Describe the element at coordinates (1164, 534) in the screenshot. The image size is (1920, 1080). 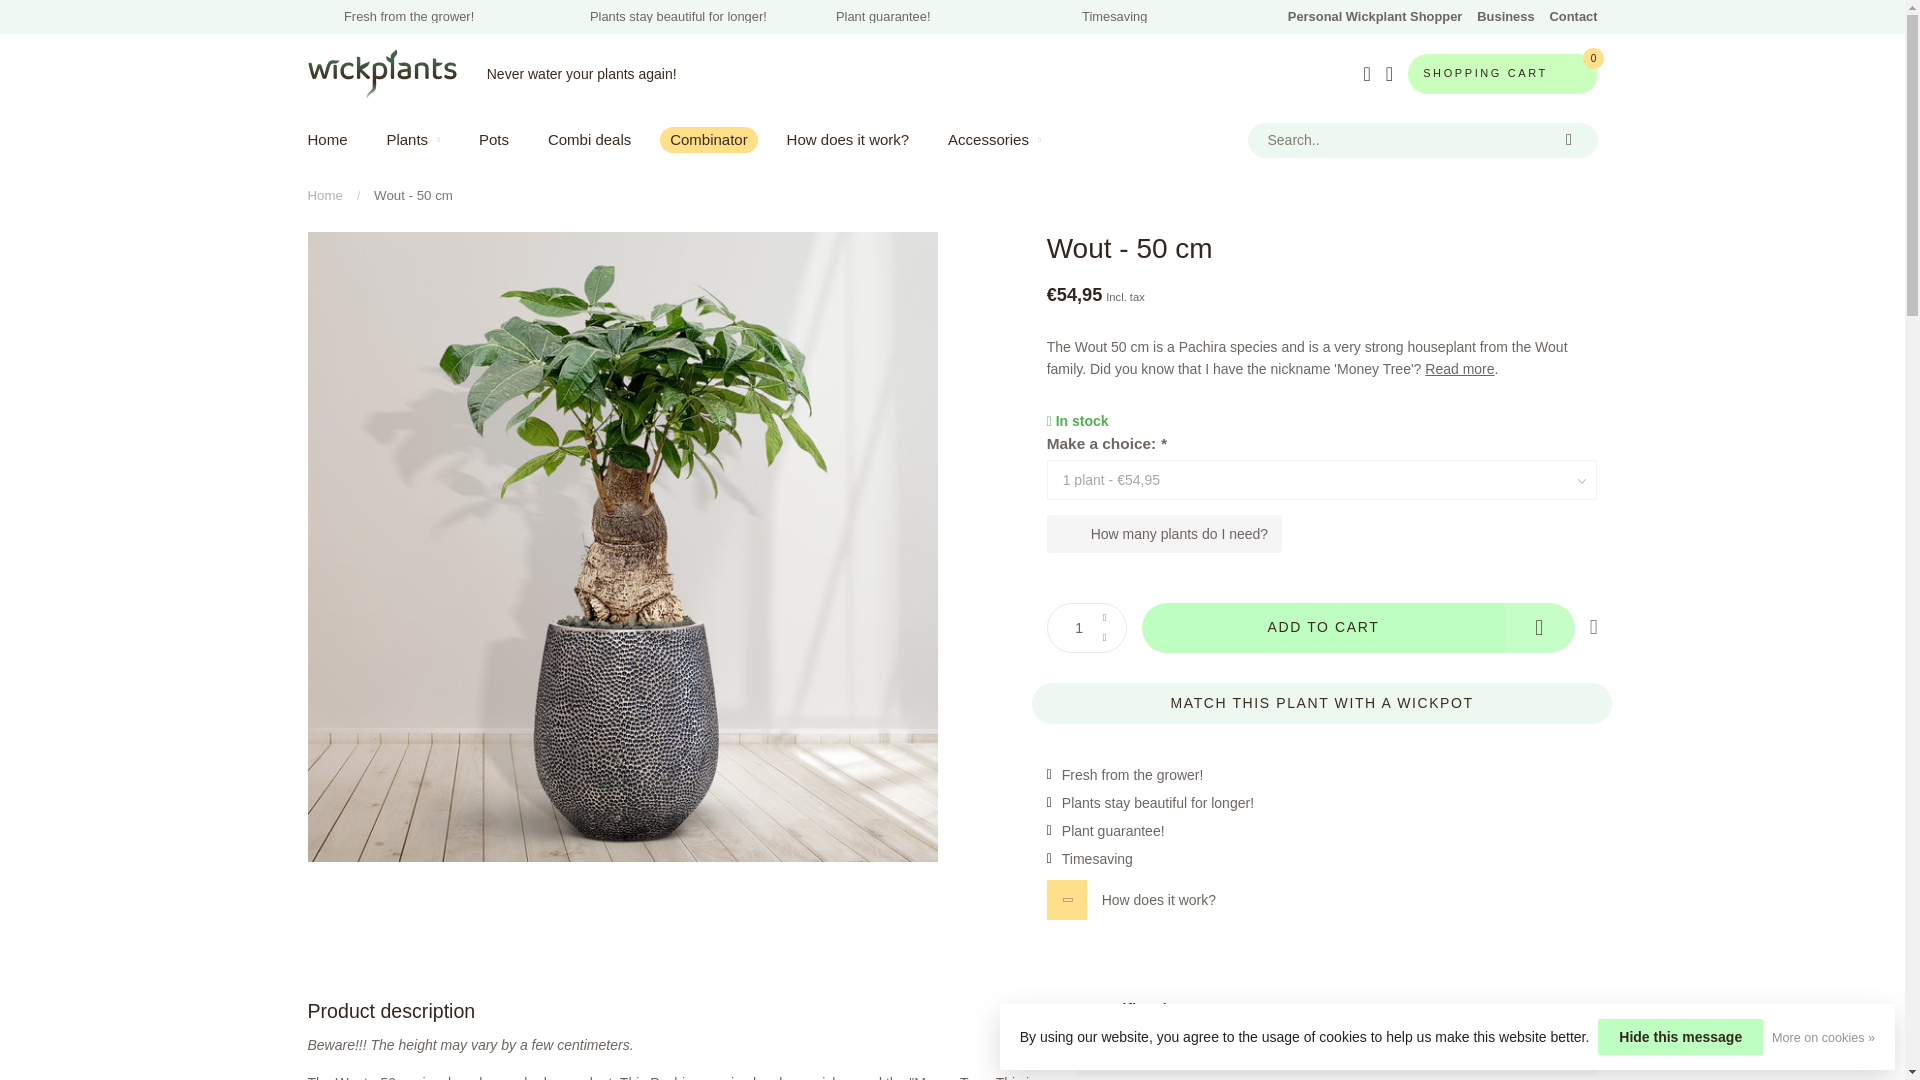
I see `How many plants do I need?` at that location.